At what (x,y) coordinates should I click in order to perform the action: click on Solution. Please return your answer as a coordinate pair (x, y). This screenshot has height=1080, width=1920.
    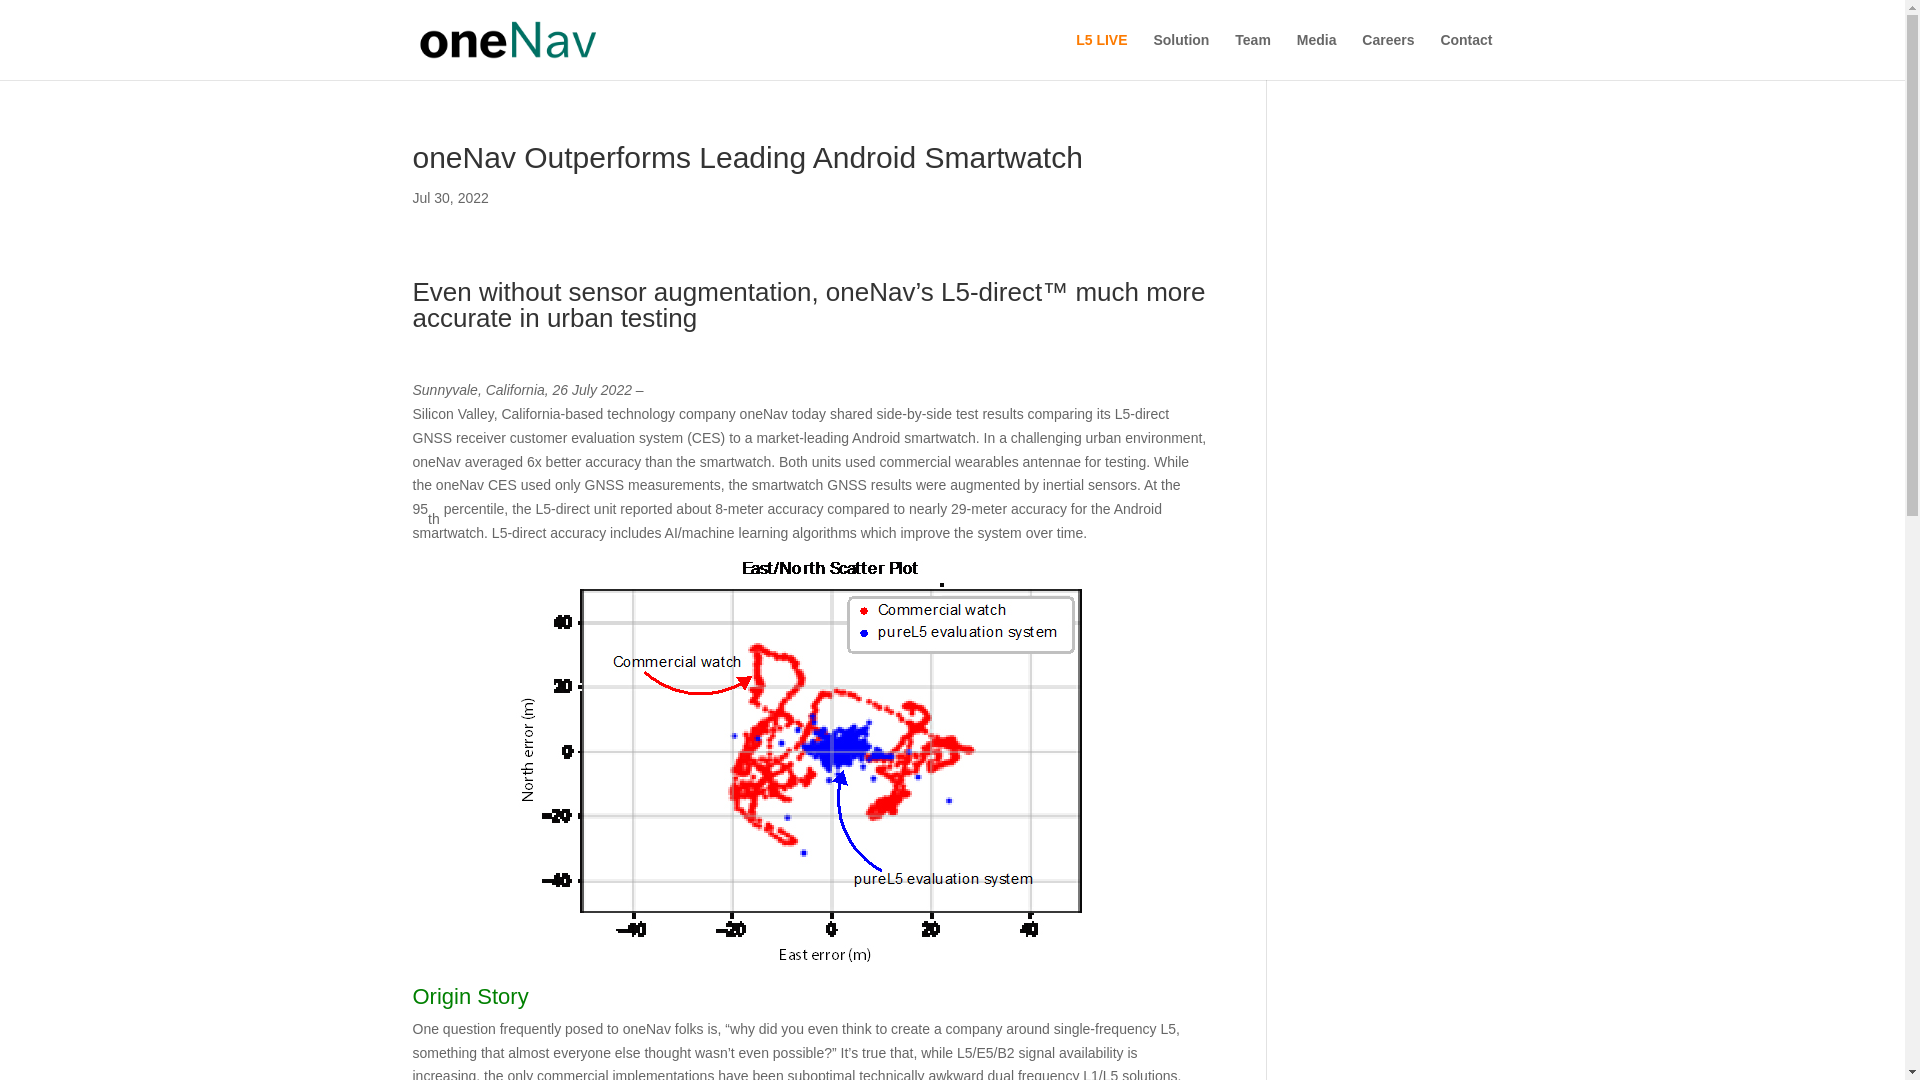
    Looking at the image, I should click on (1181, 56).